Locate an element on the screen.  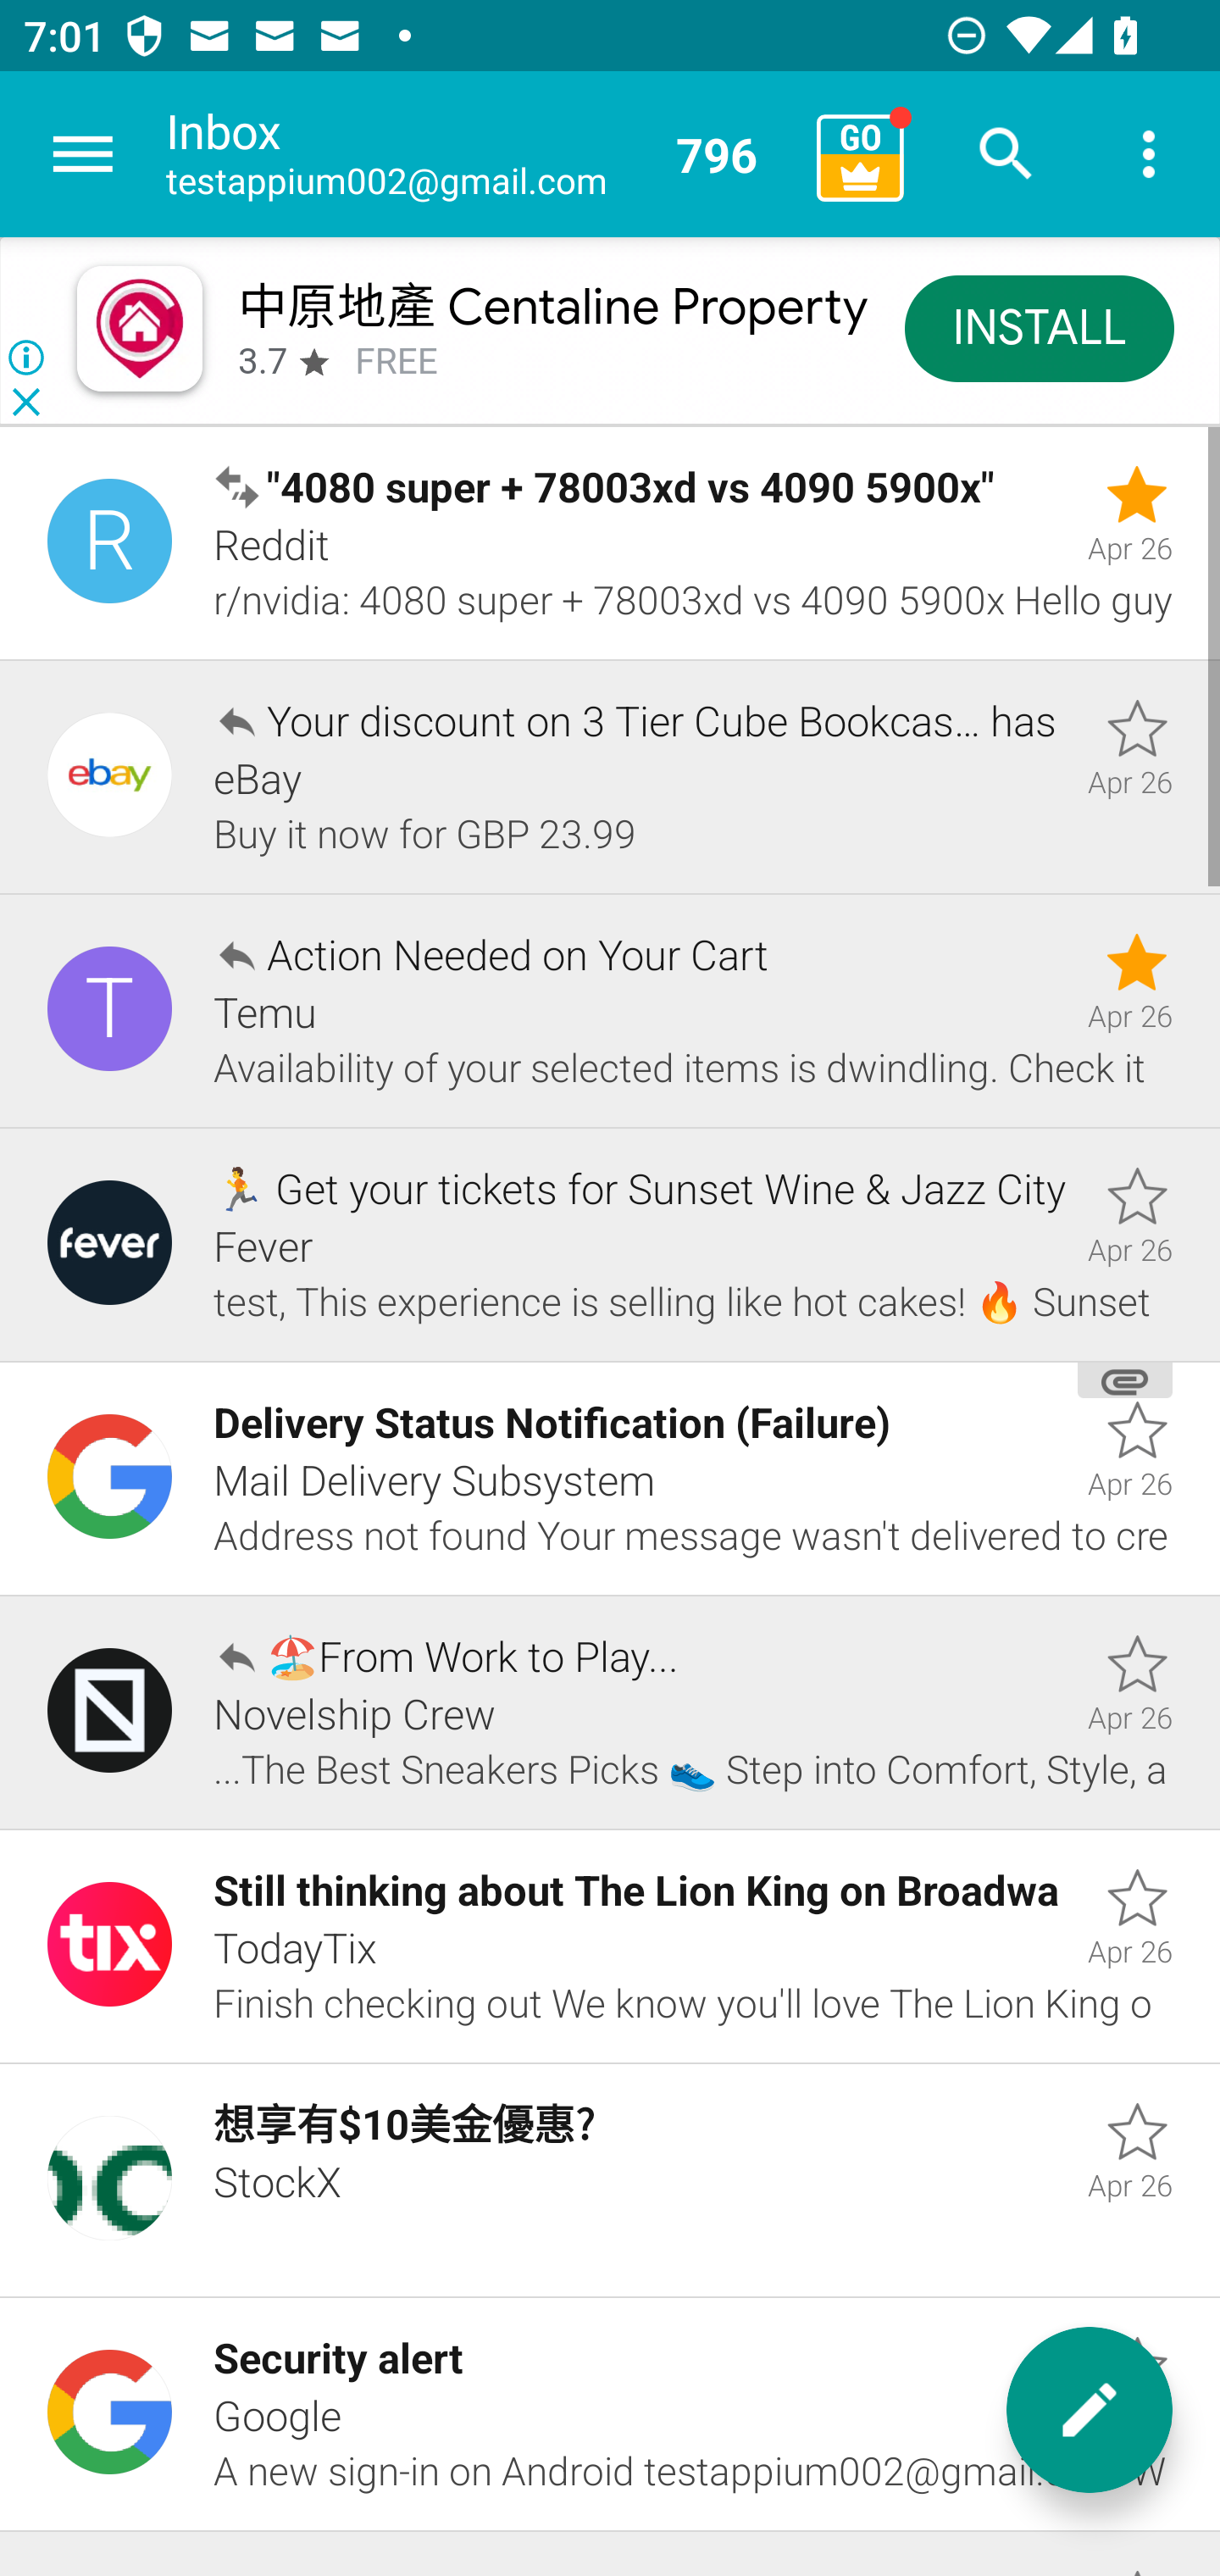
Unread, 想享有$10美金優惠?, StockX, Apr 26 is located at coordinates (610, 2180).